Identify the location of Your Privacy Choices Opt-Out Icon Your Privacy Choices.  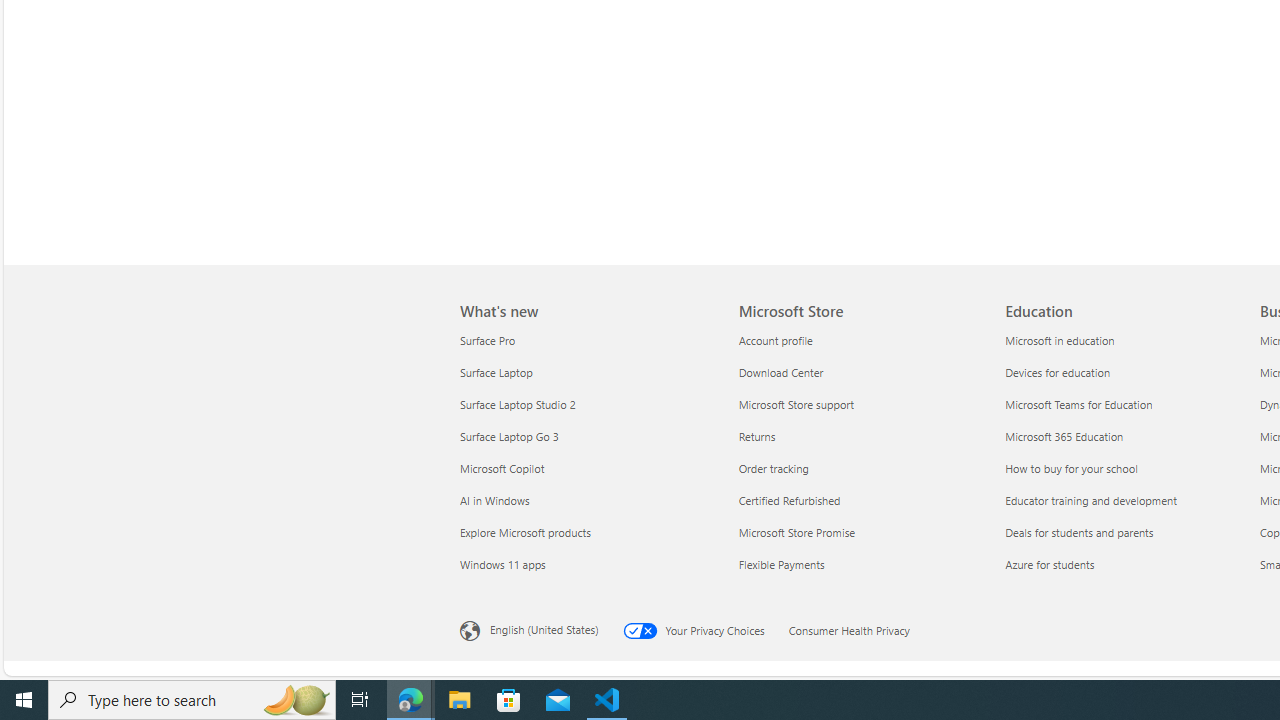
(705, 628).